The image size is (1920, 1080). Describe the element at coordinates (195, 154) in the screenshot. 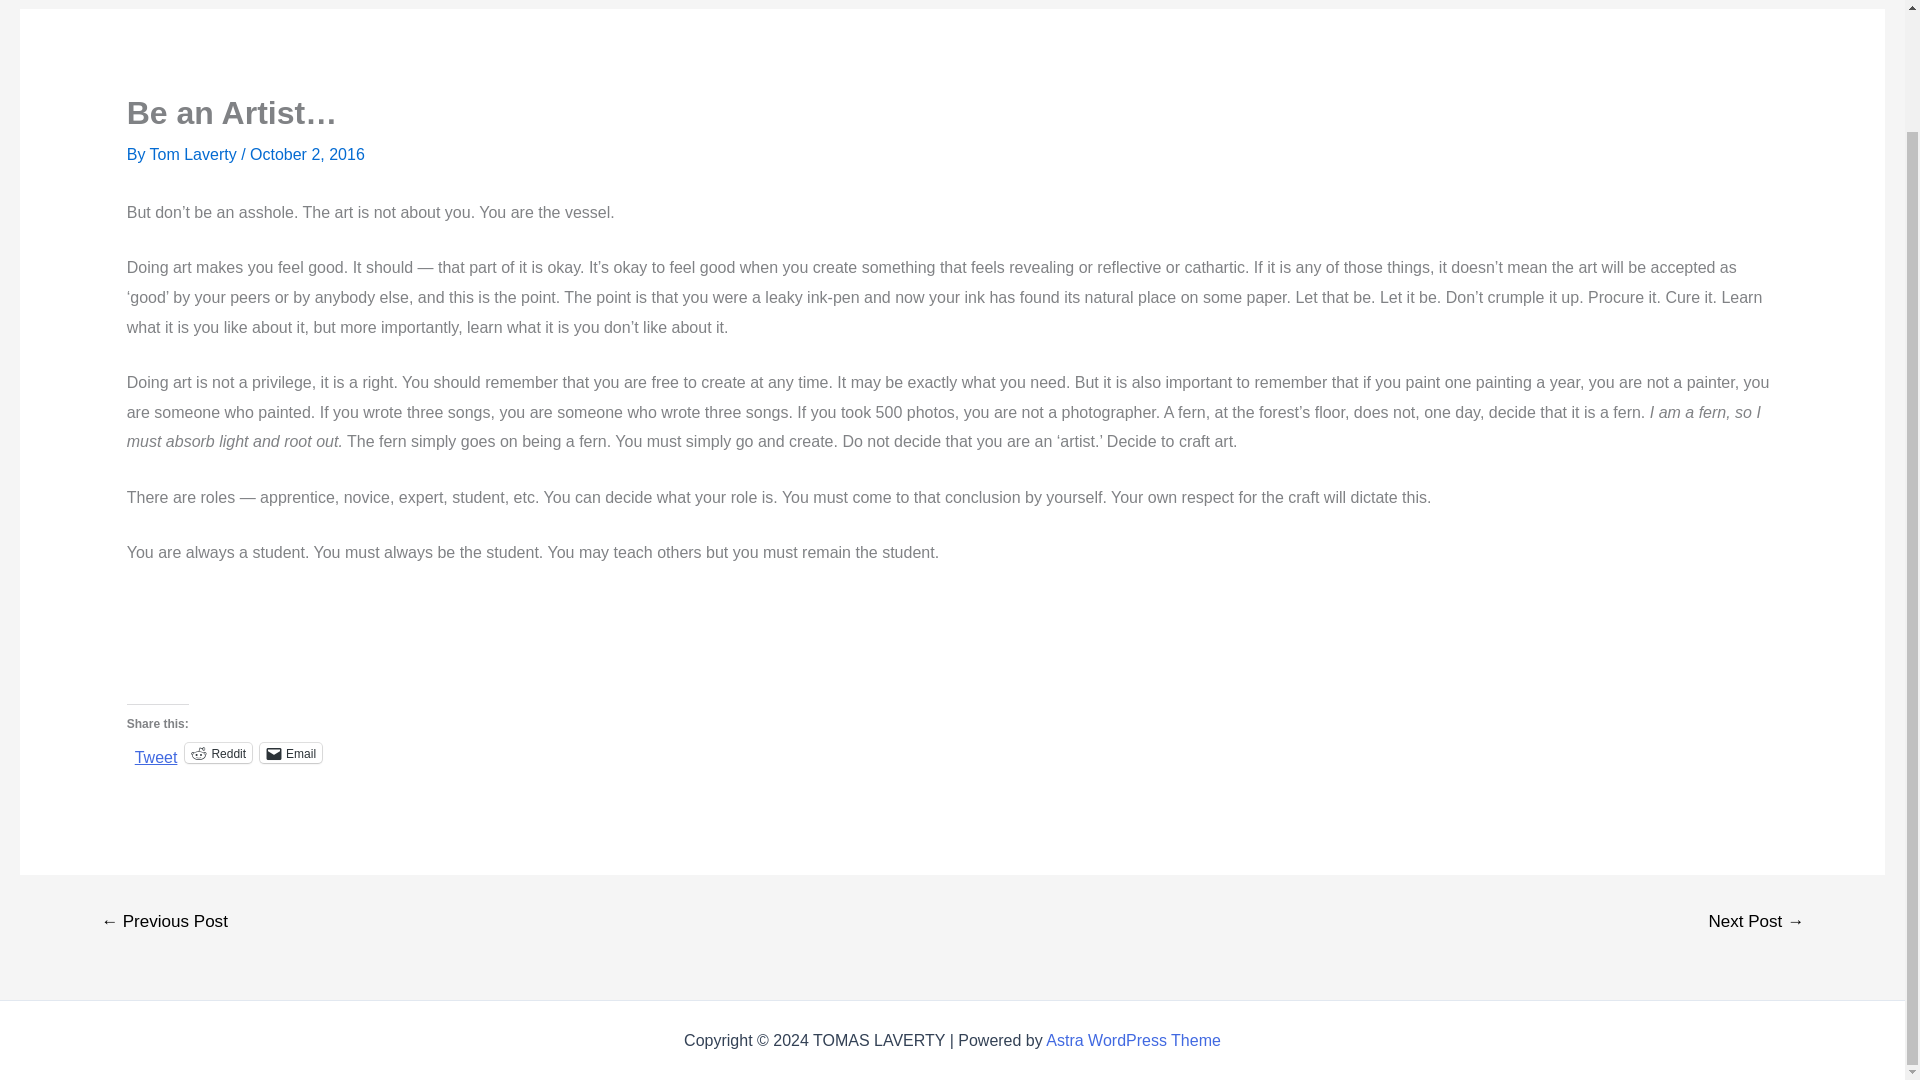

I see `View all posts by Tom Laverty` at that location.